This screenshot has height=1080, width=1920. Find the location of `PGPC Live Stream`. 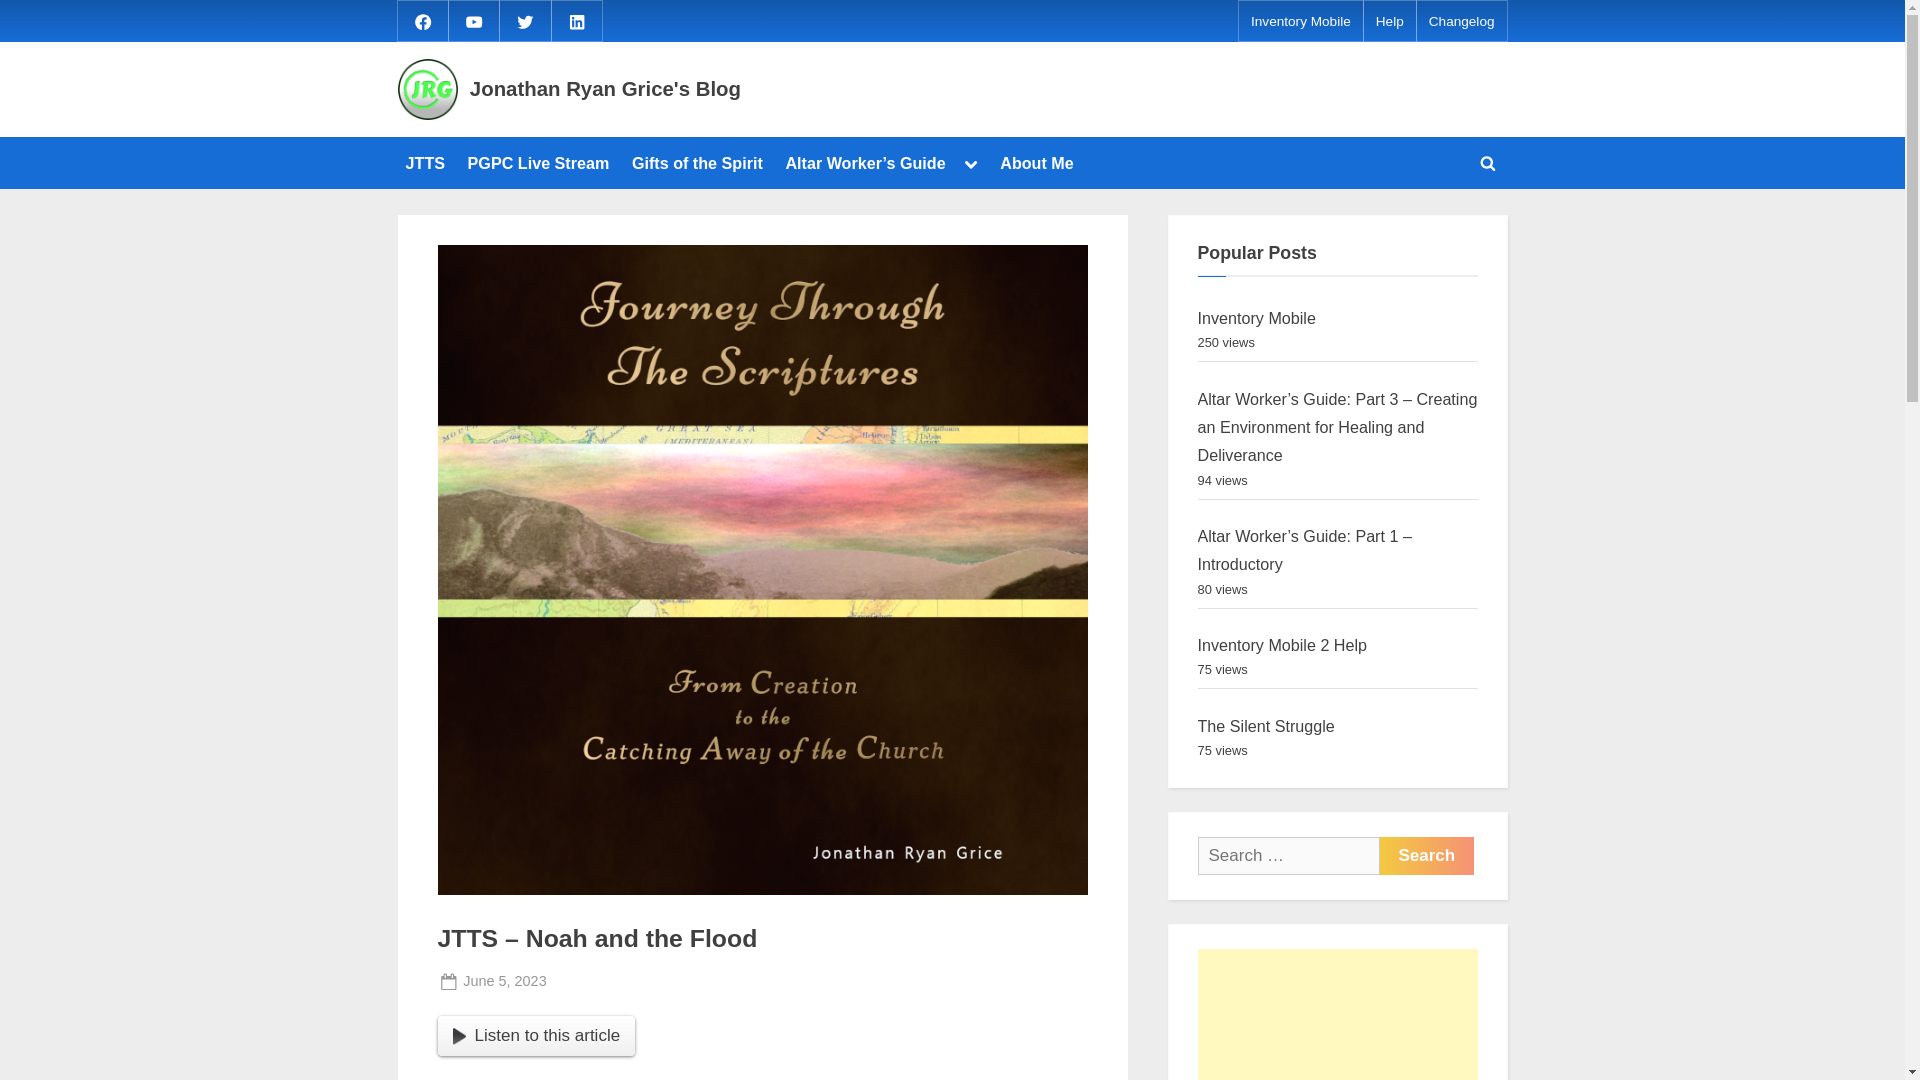

PGPC Live Stream is located at coordinates (422, 20).